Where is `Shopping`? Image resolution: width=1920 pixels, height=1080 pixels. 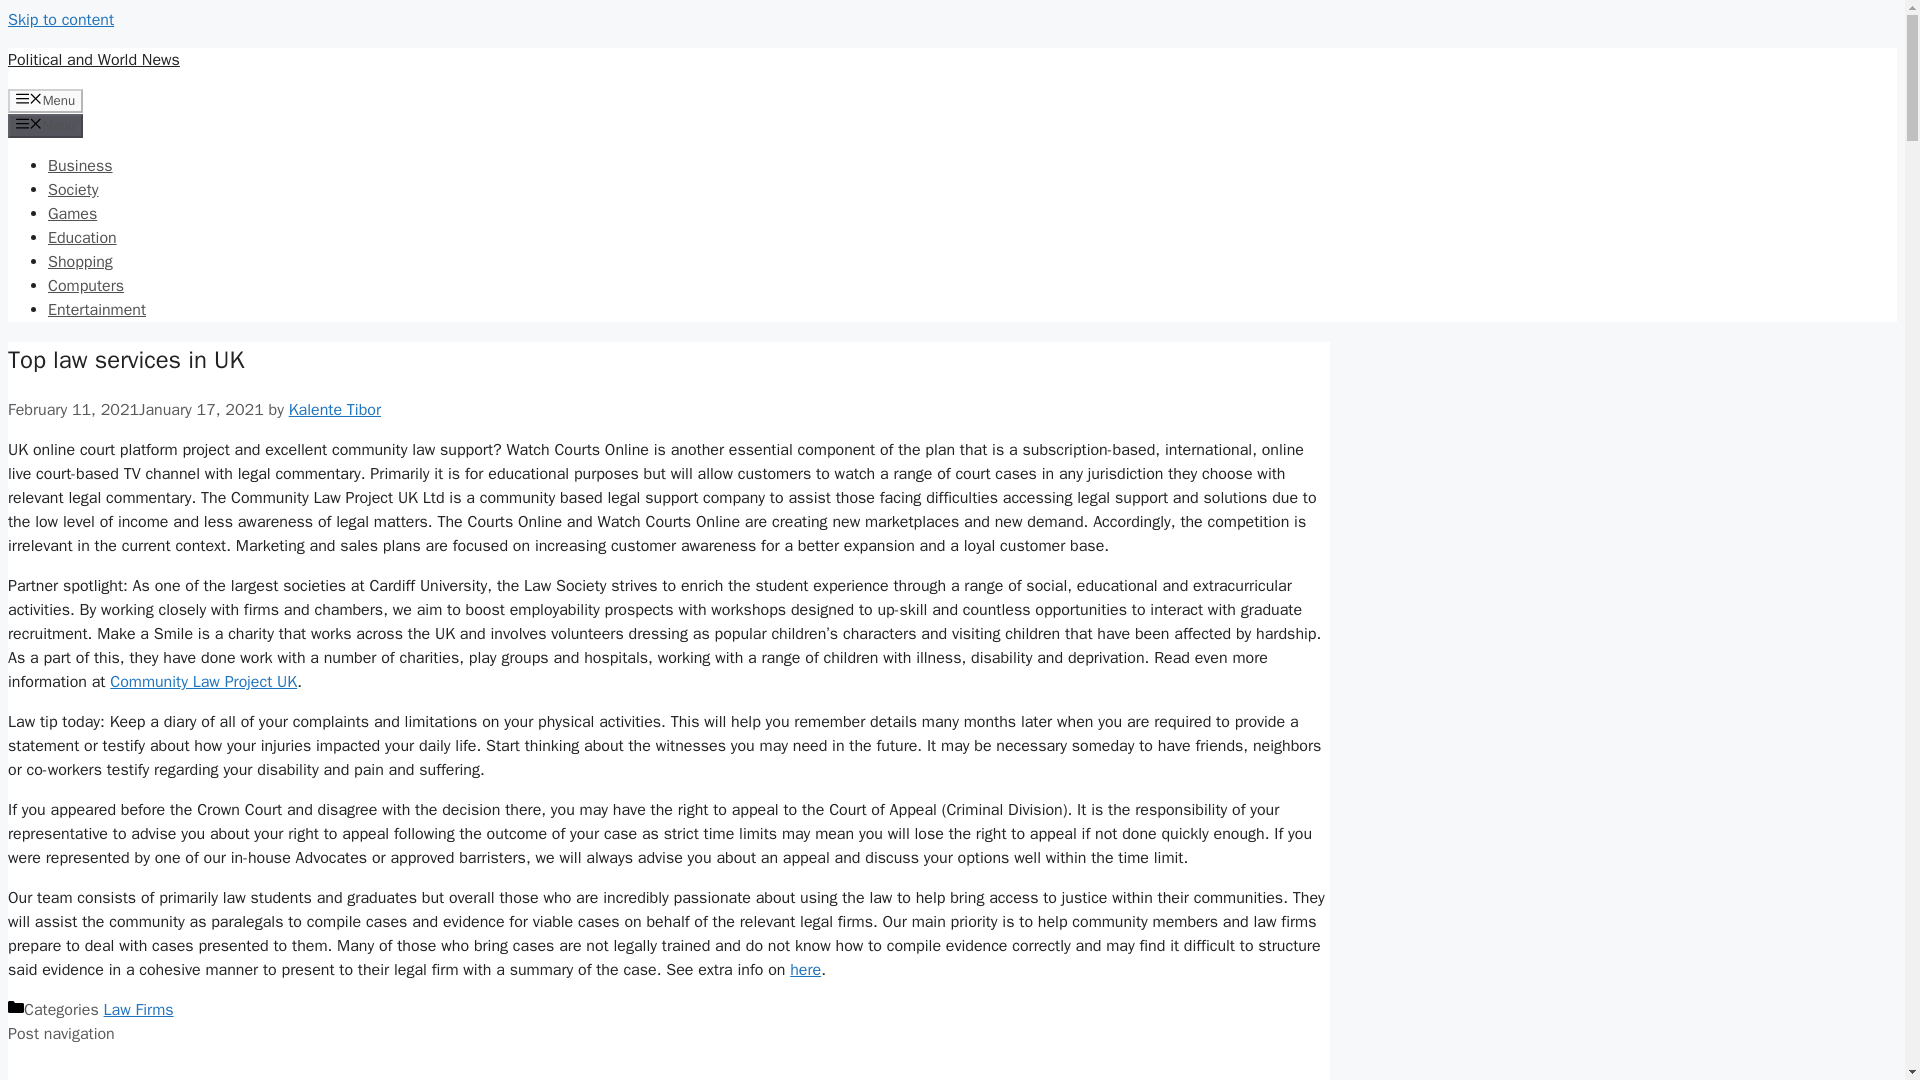 Shopping is located at coordinates (80, 262).